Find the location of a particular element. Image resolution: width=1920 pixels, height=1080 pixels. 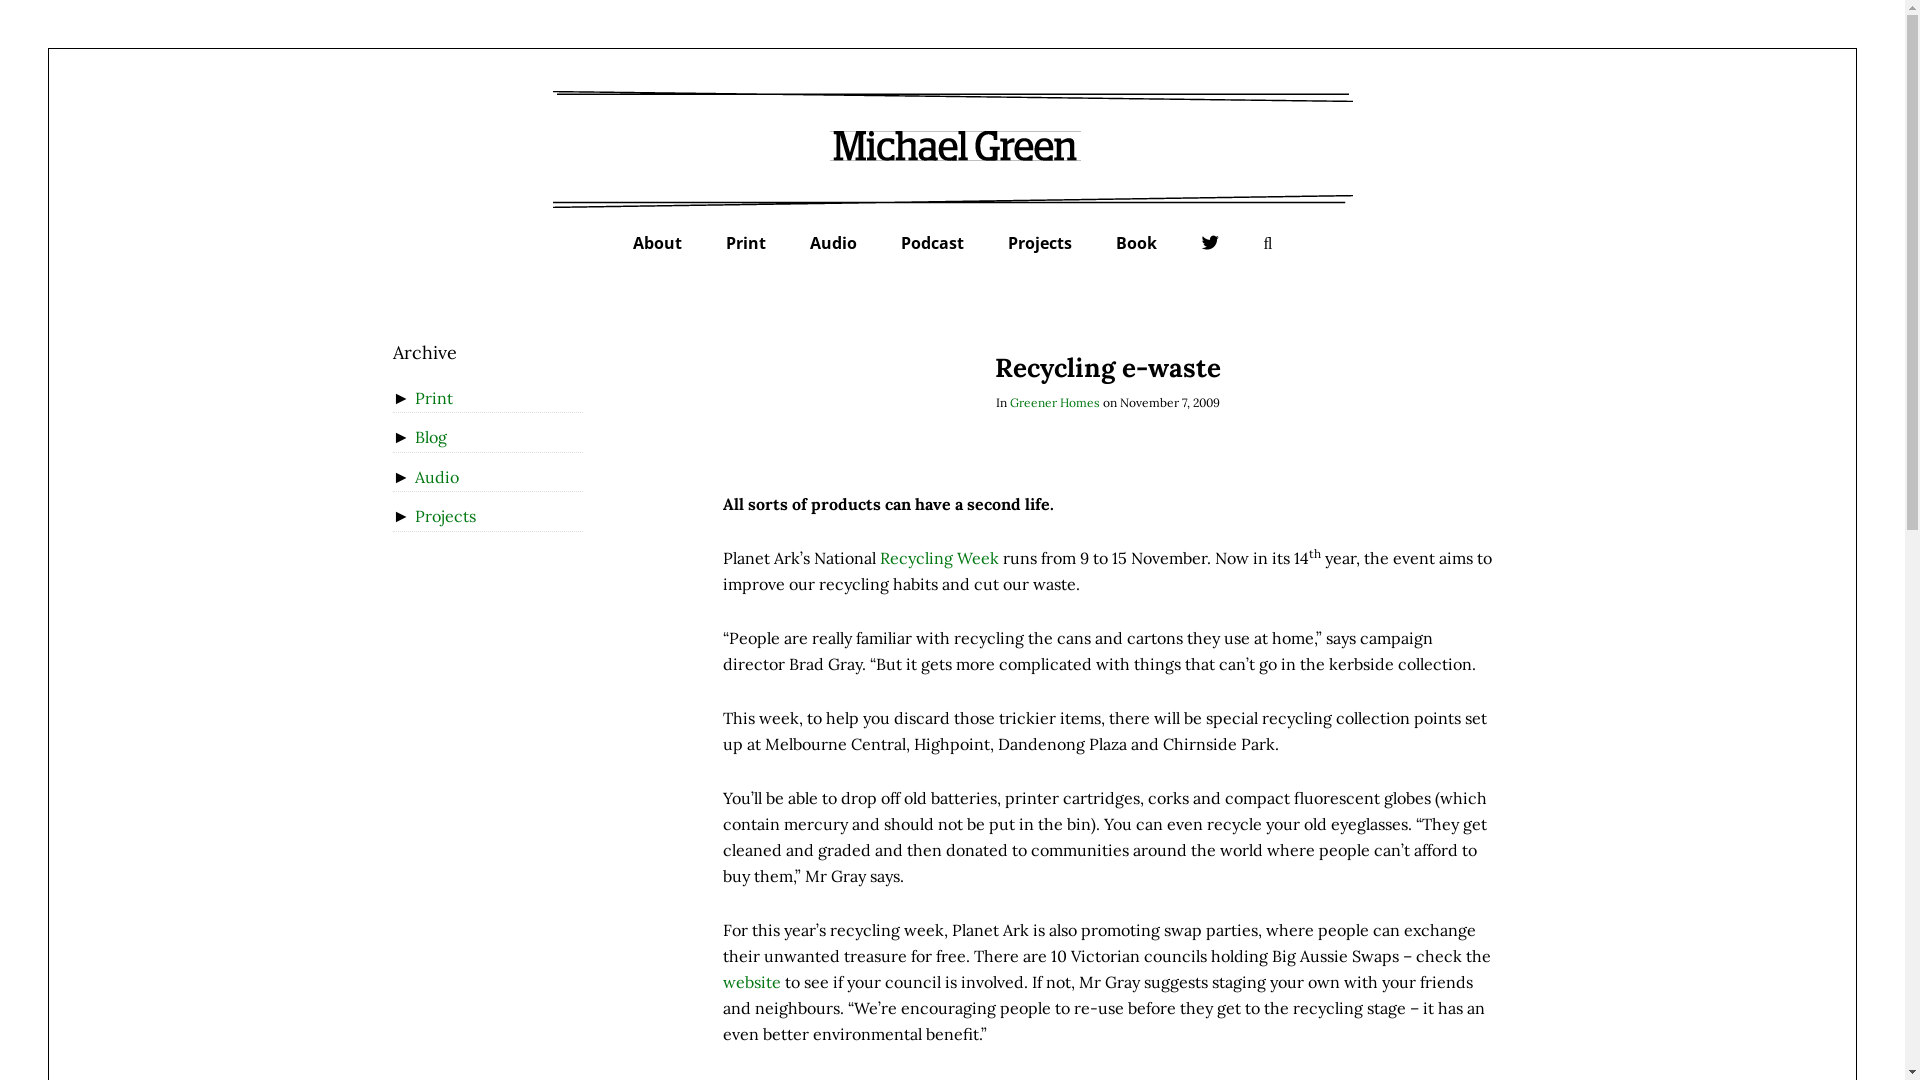

website is located at coordinates (751, 982).